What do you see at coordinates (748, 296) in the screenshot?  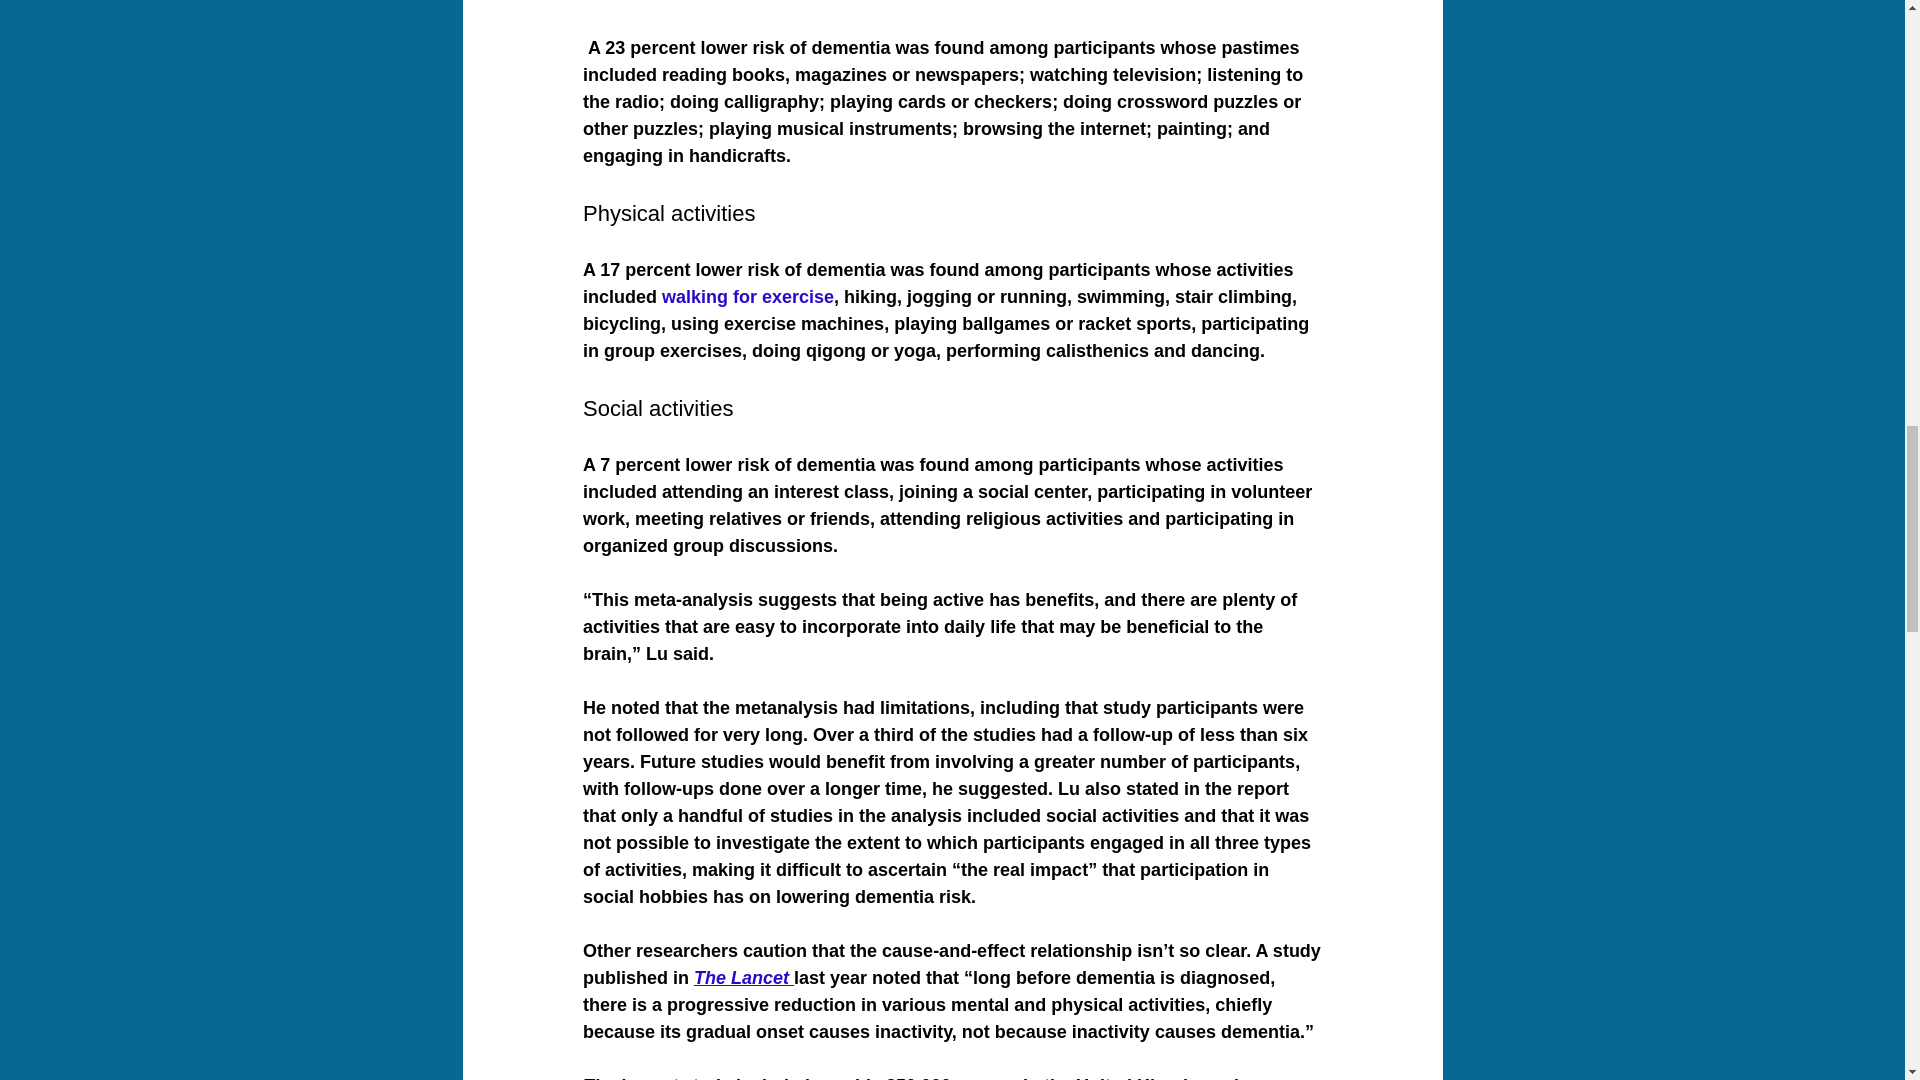 I see `walking for exercise` at bounding box center [748, 296].